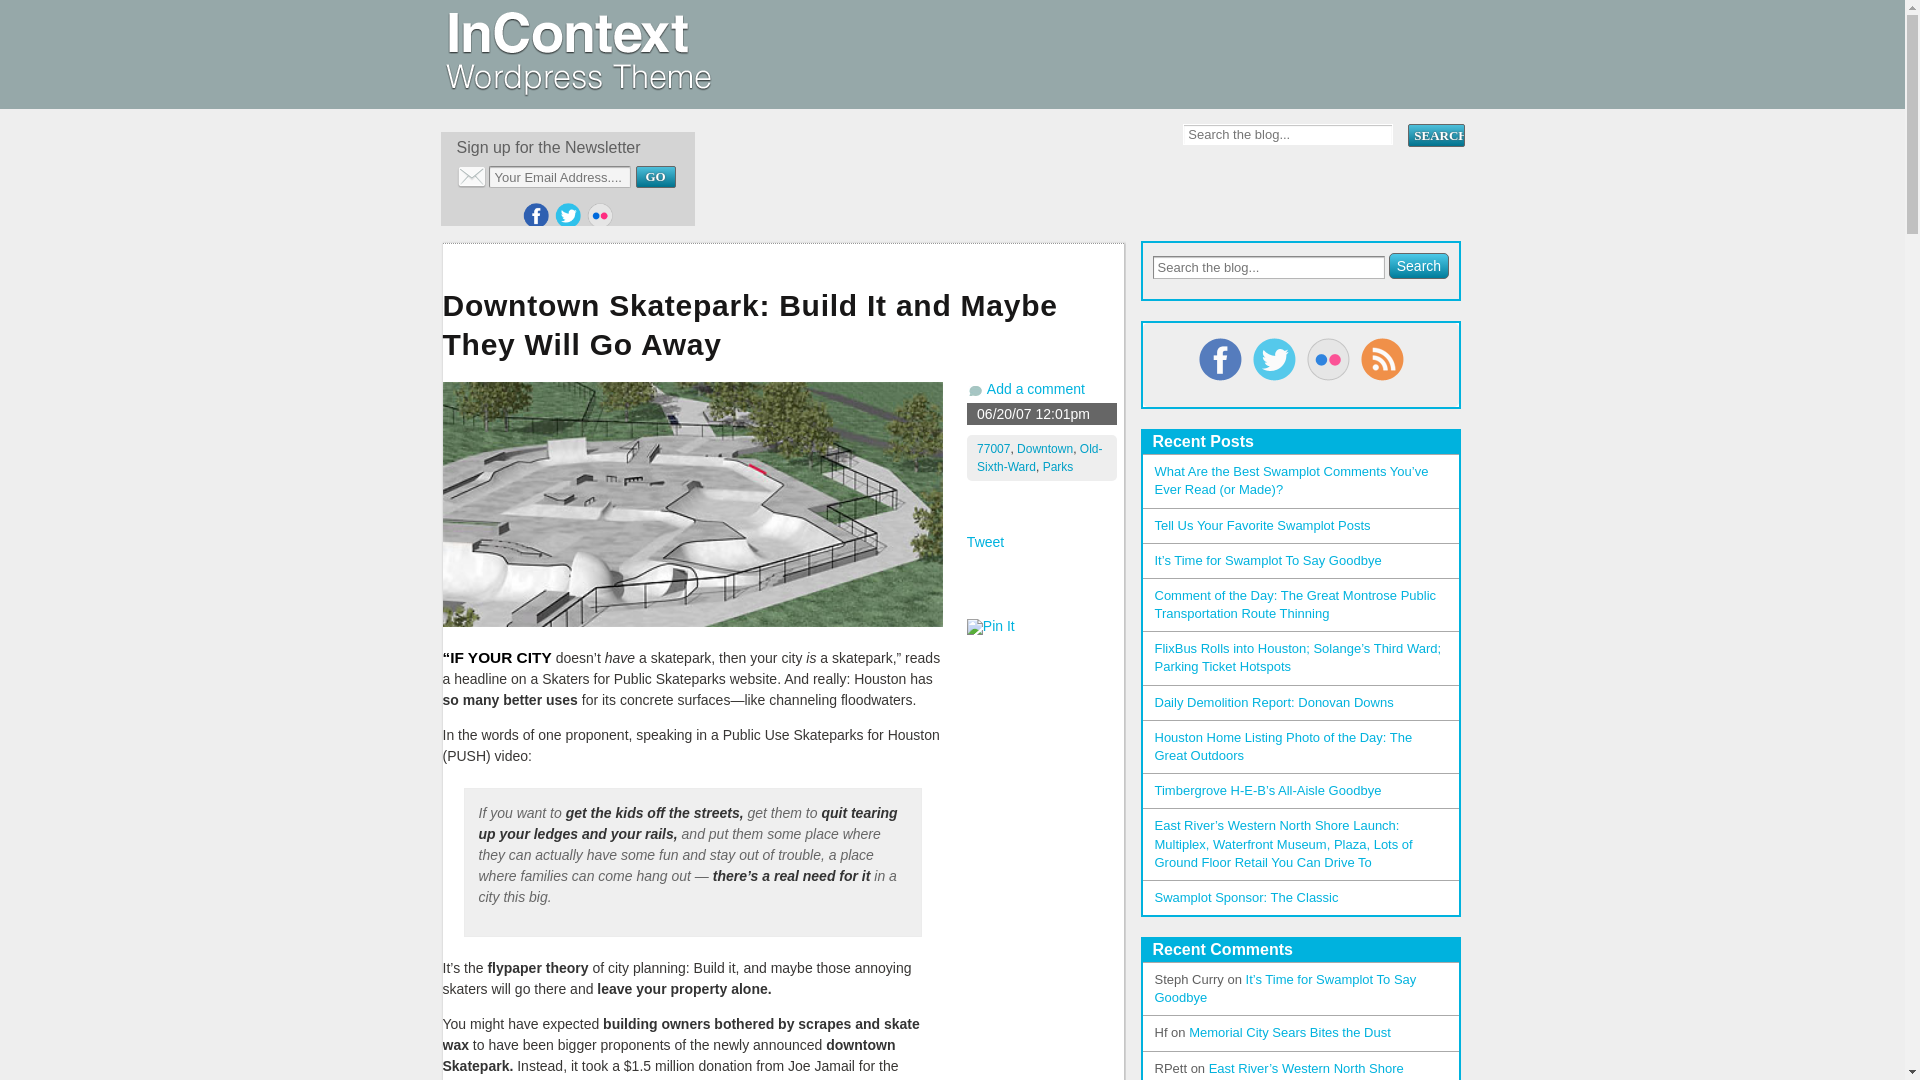 The width and height of the screenshot is (1920, 1080). Describe the element at coordinates (1435, 135) in the screenshot. I see `Search` at that location.